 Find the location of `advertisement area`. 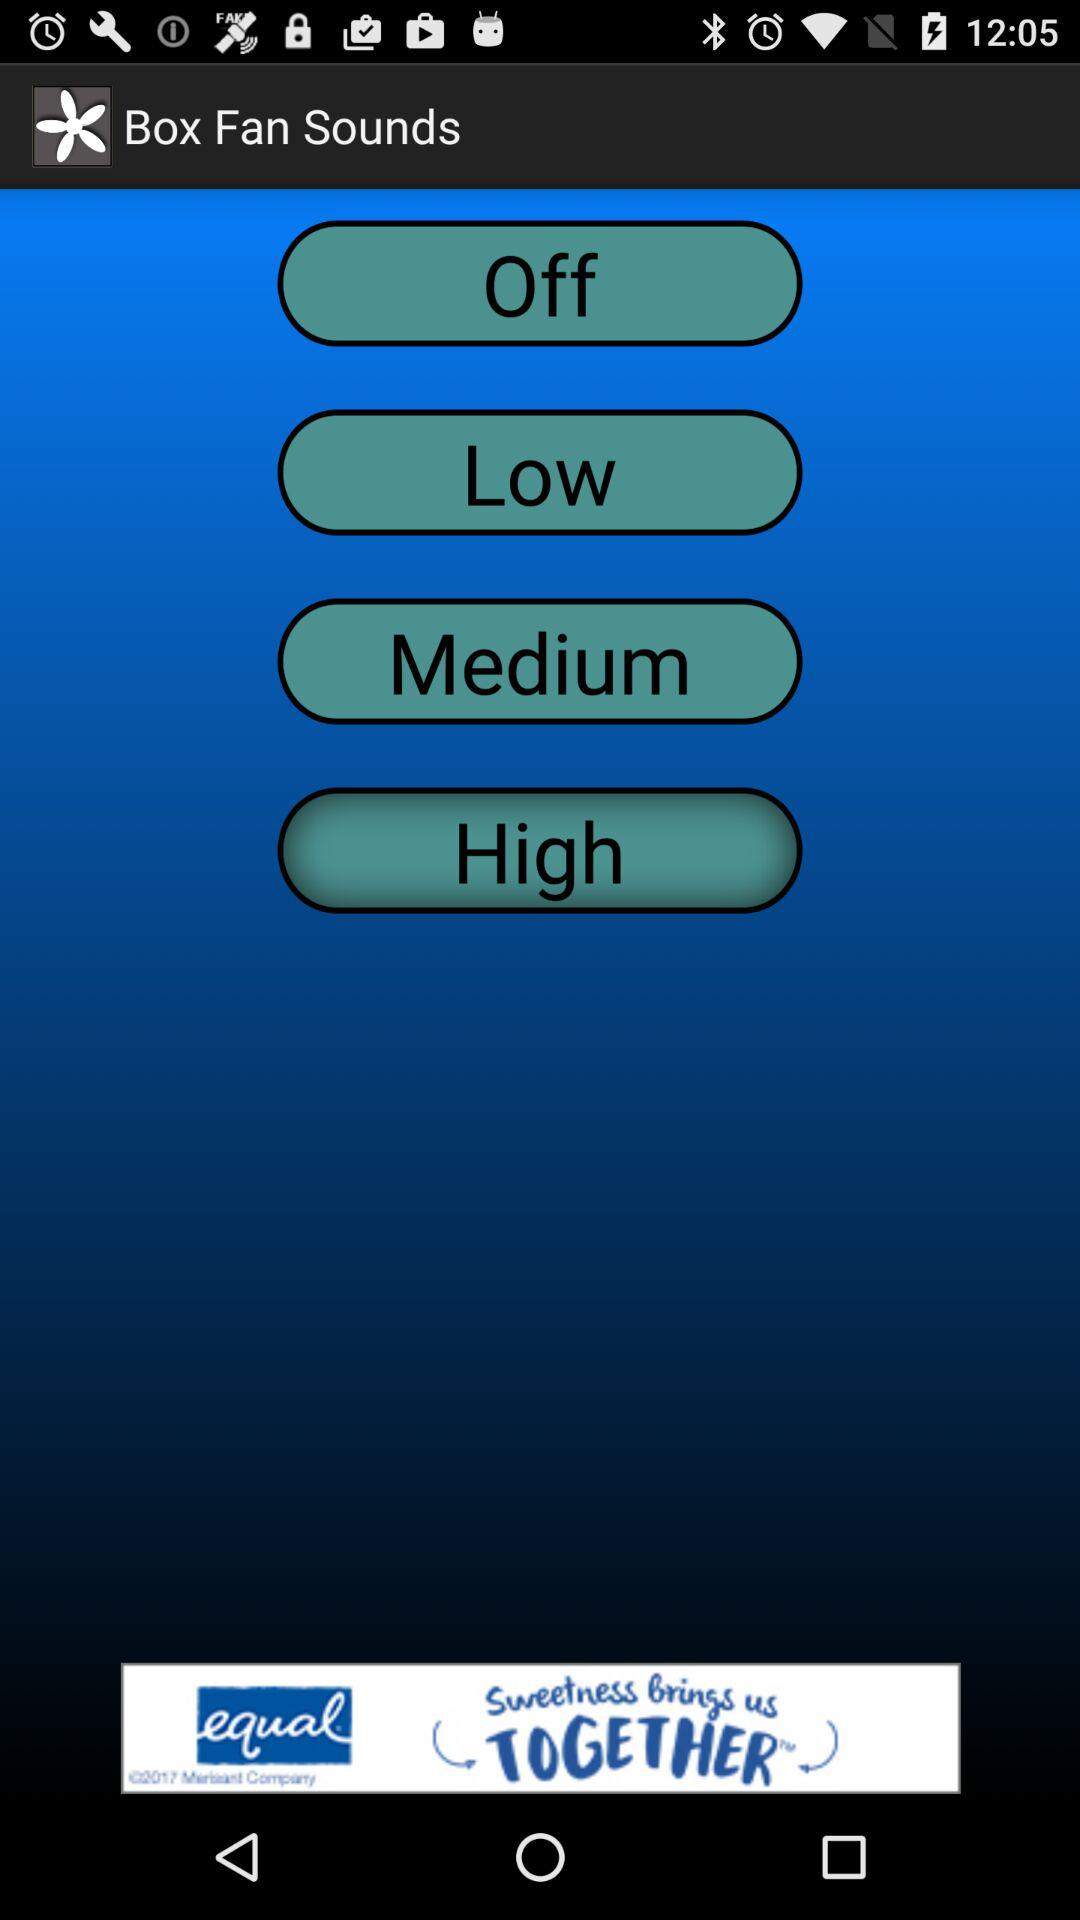

advertisement area is located at coordinates (540, 1728).